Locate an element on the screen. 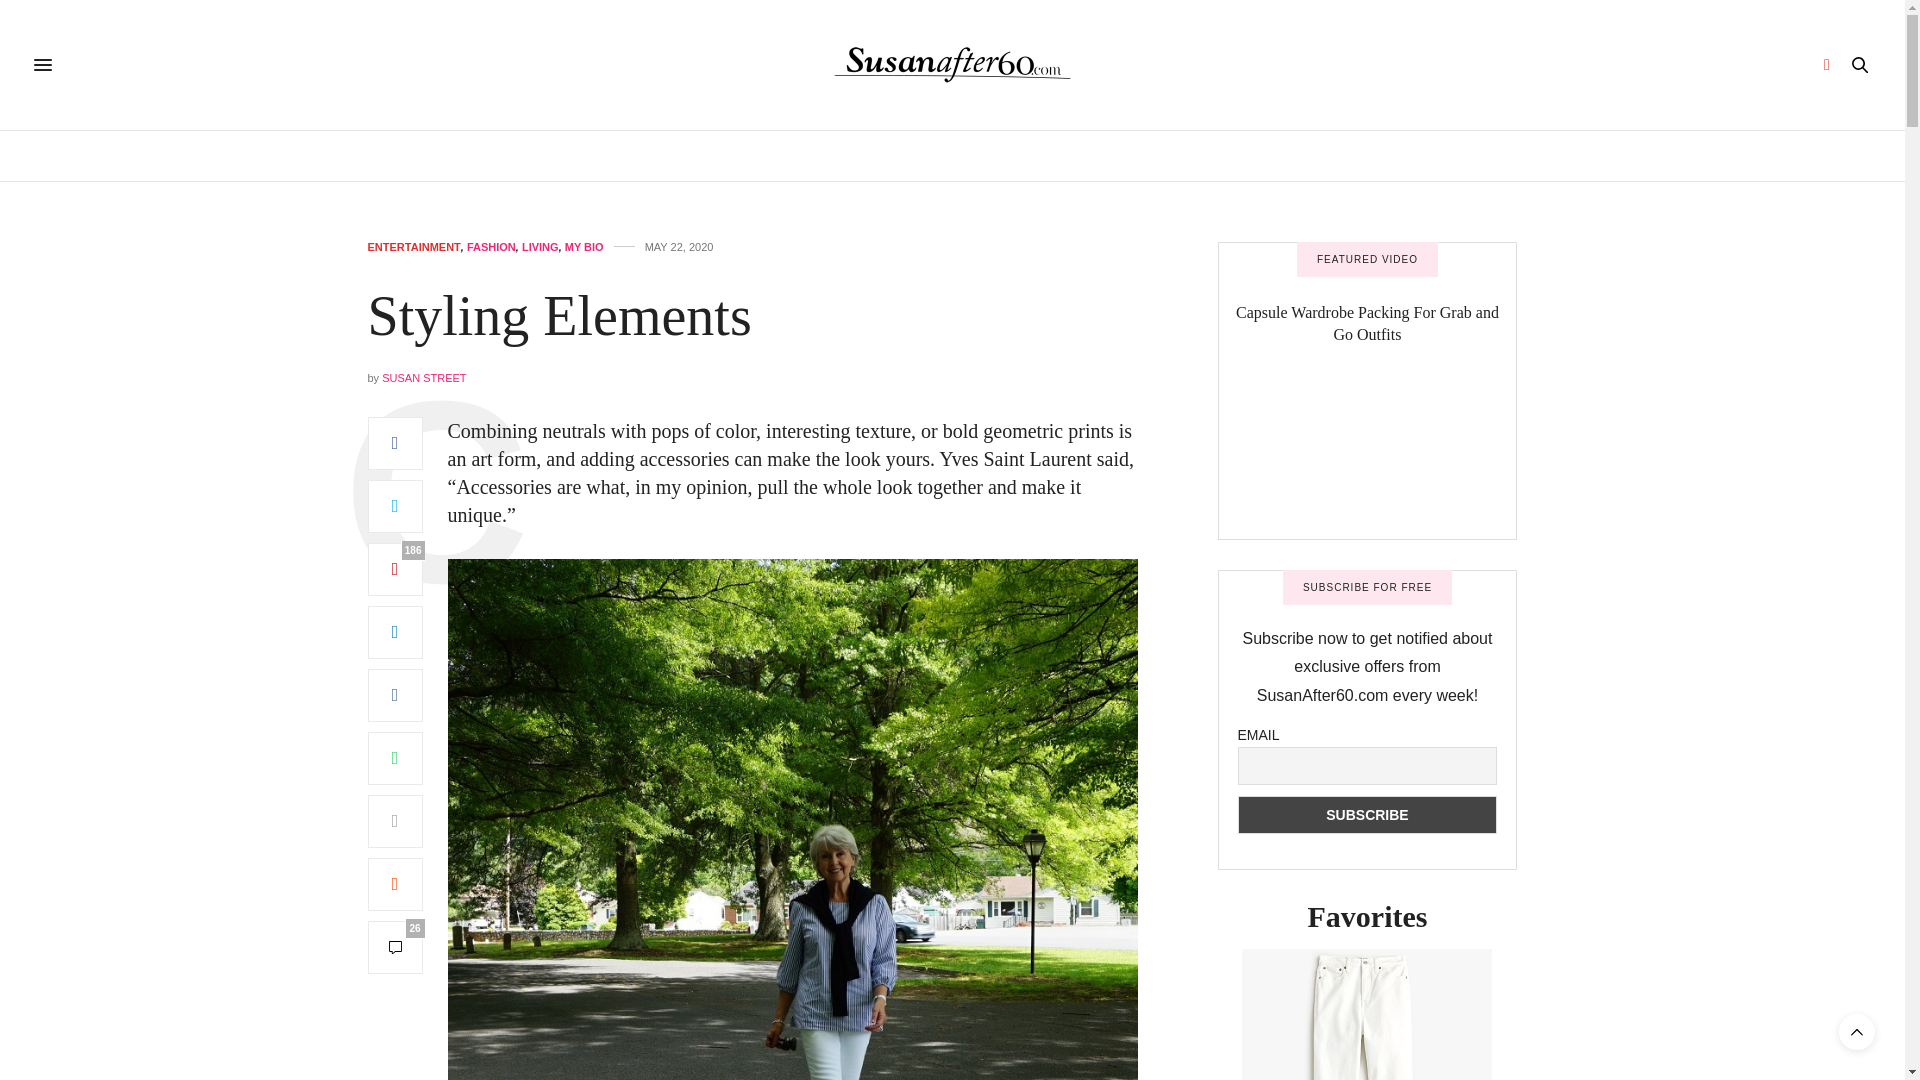 The image size is (1920, 1080). HEALTH is located at coordinates (718, 156).